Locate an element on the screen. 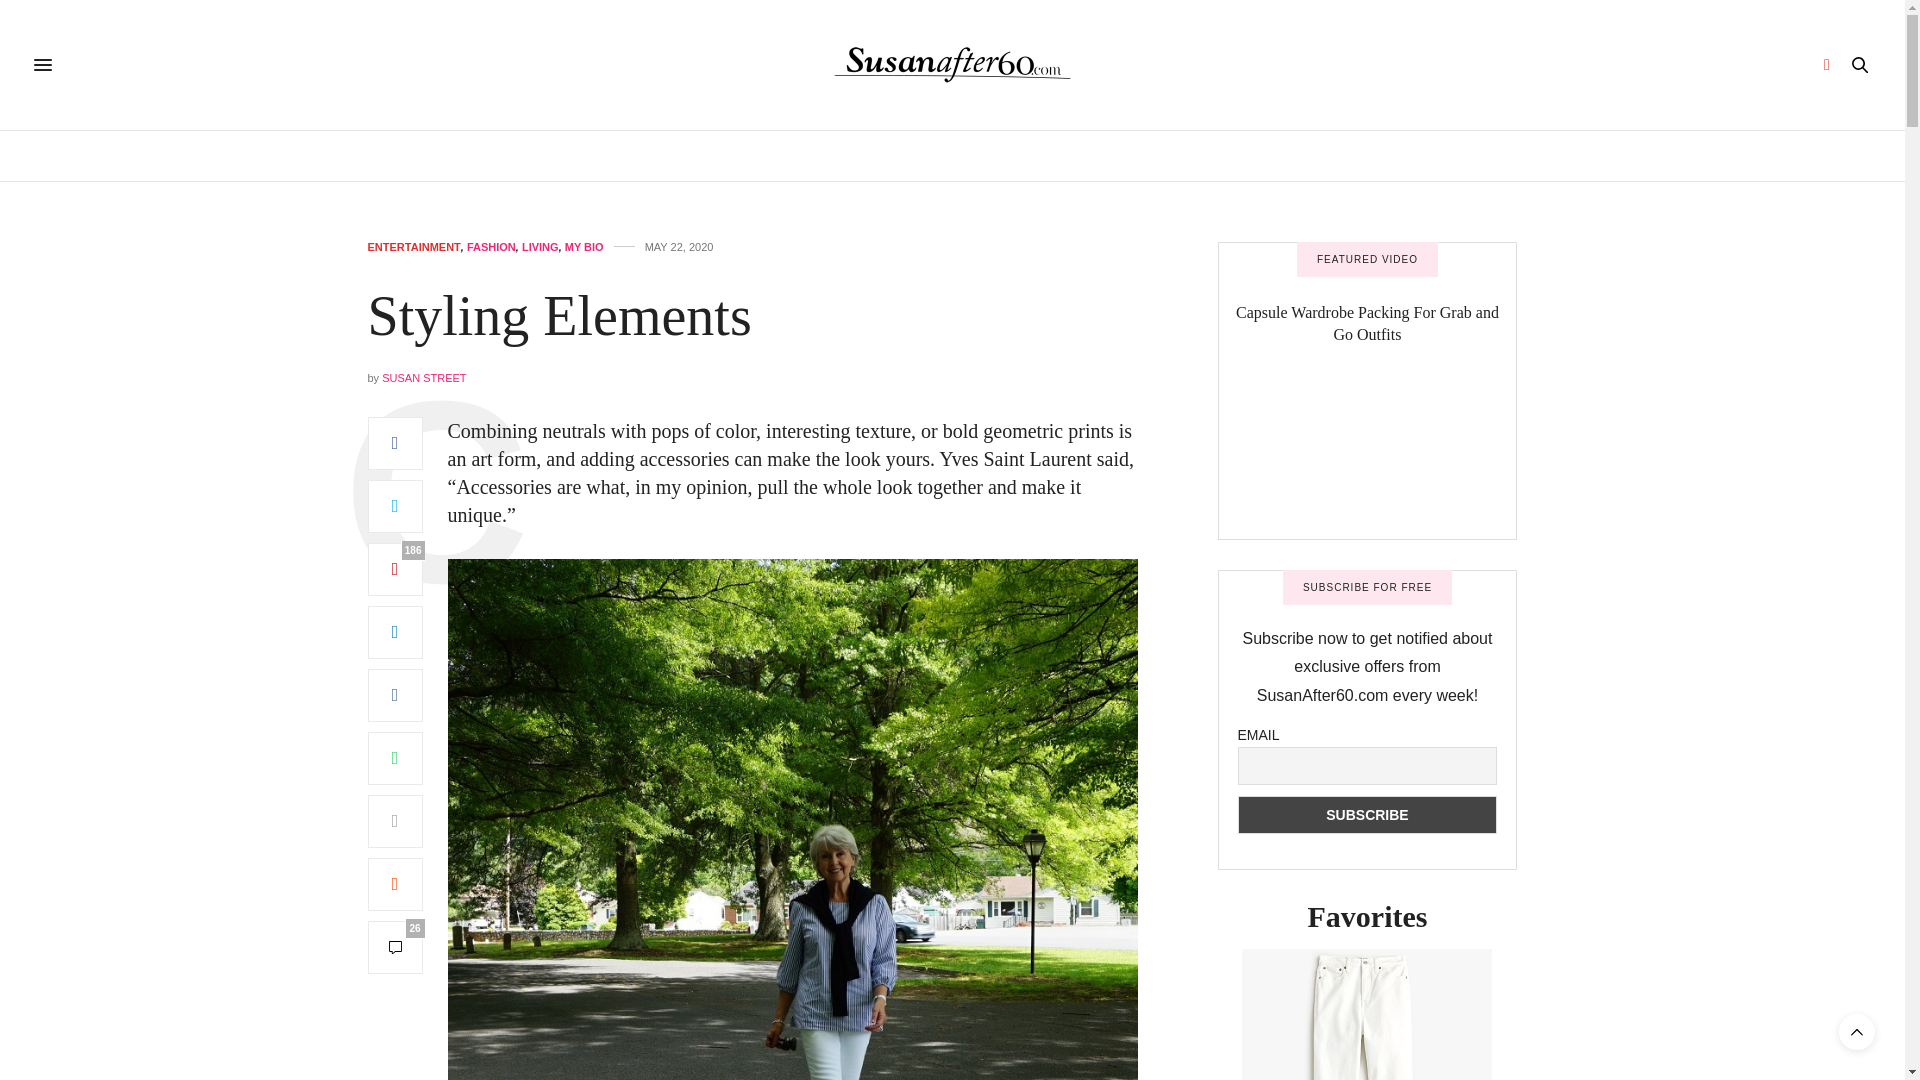 The image size is (1920, 1080). HEALTH is located at coordinates (718, 156).